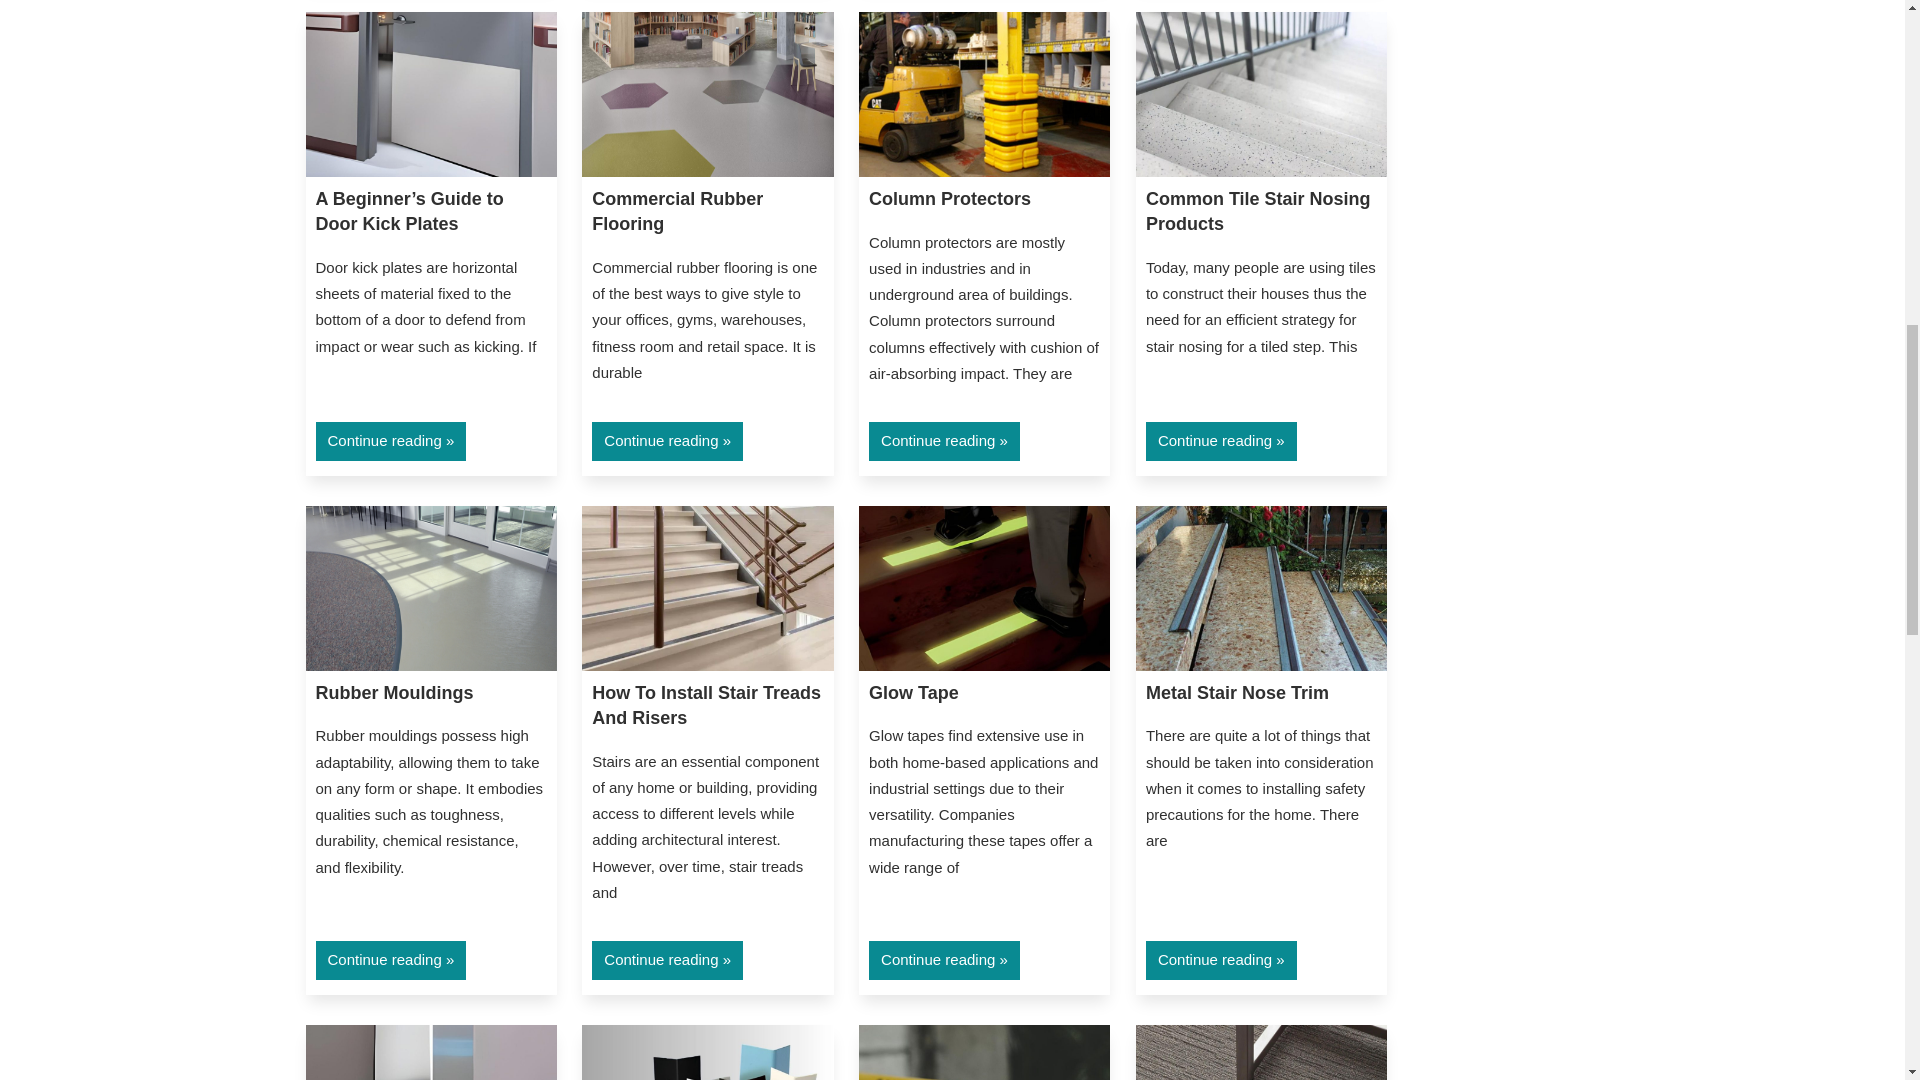 Image resolution: width=1920 pixels, height=1080 pixels. I want to click on Continue reading, so click(667, 441).